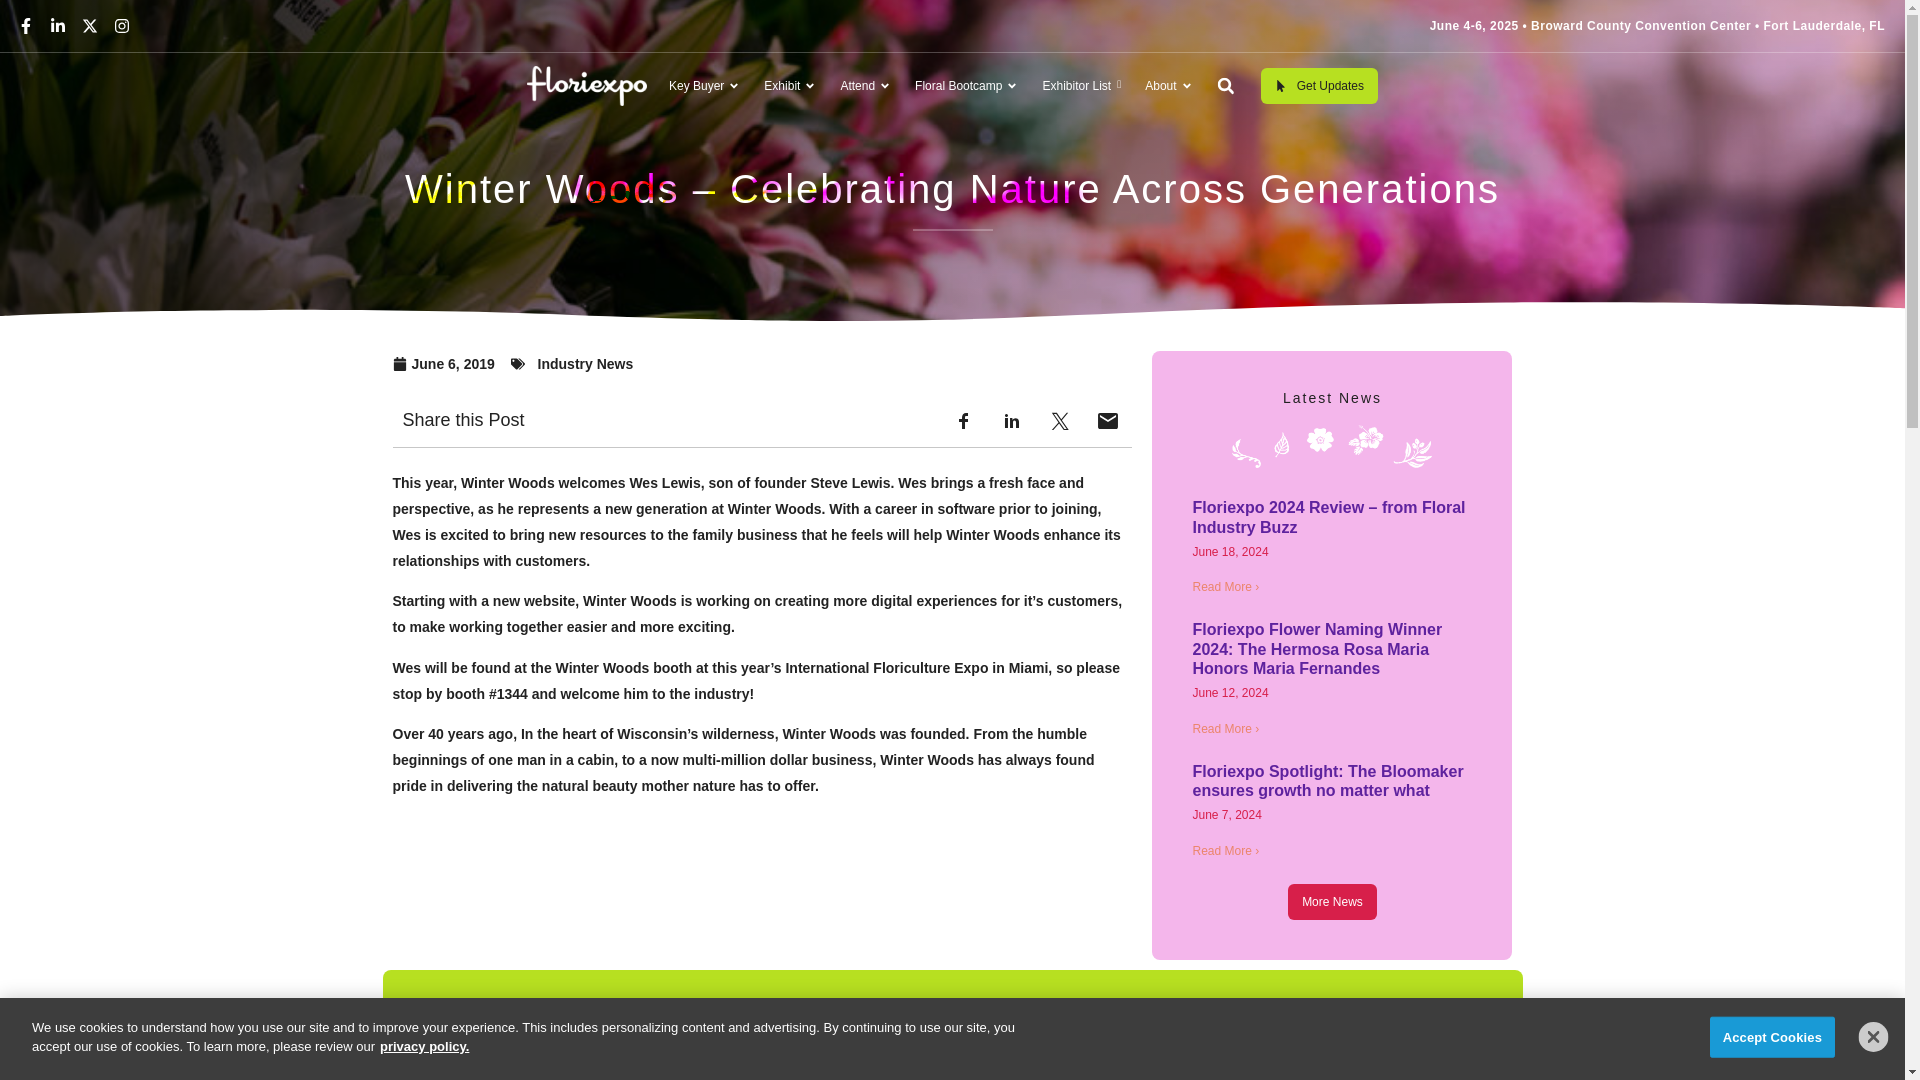 The image size is (1920, 1080). What do you see at coordinates (586, 86) in the screenshot?
I see `Floriexpo` at bounding box center [586, 86].